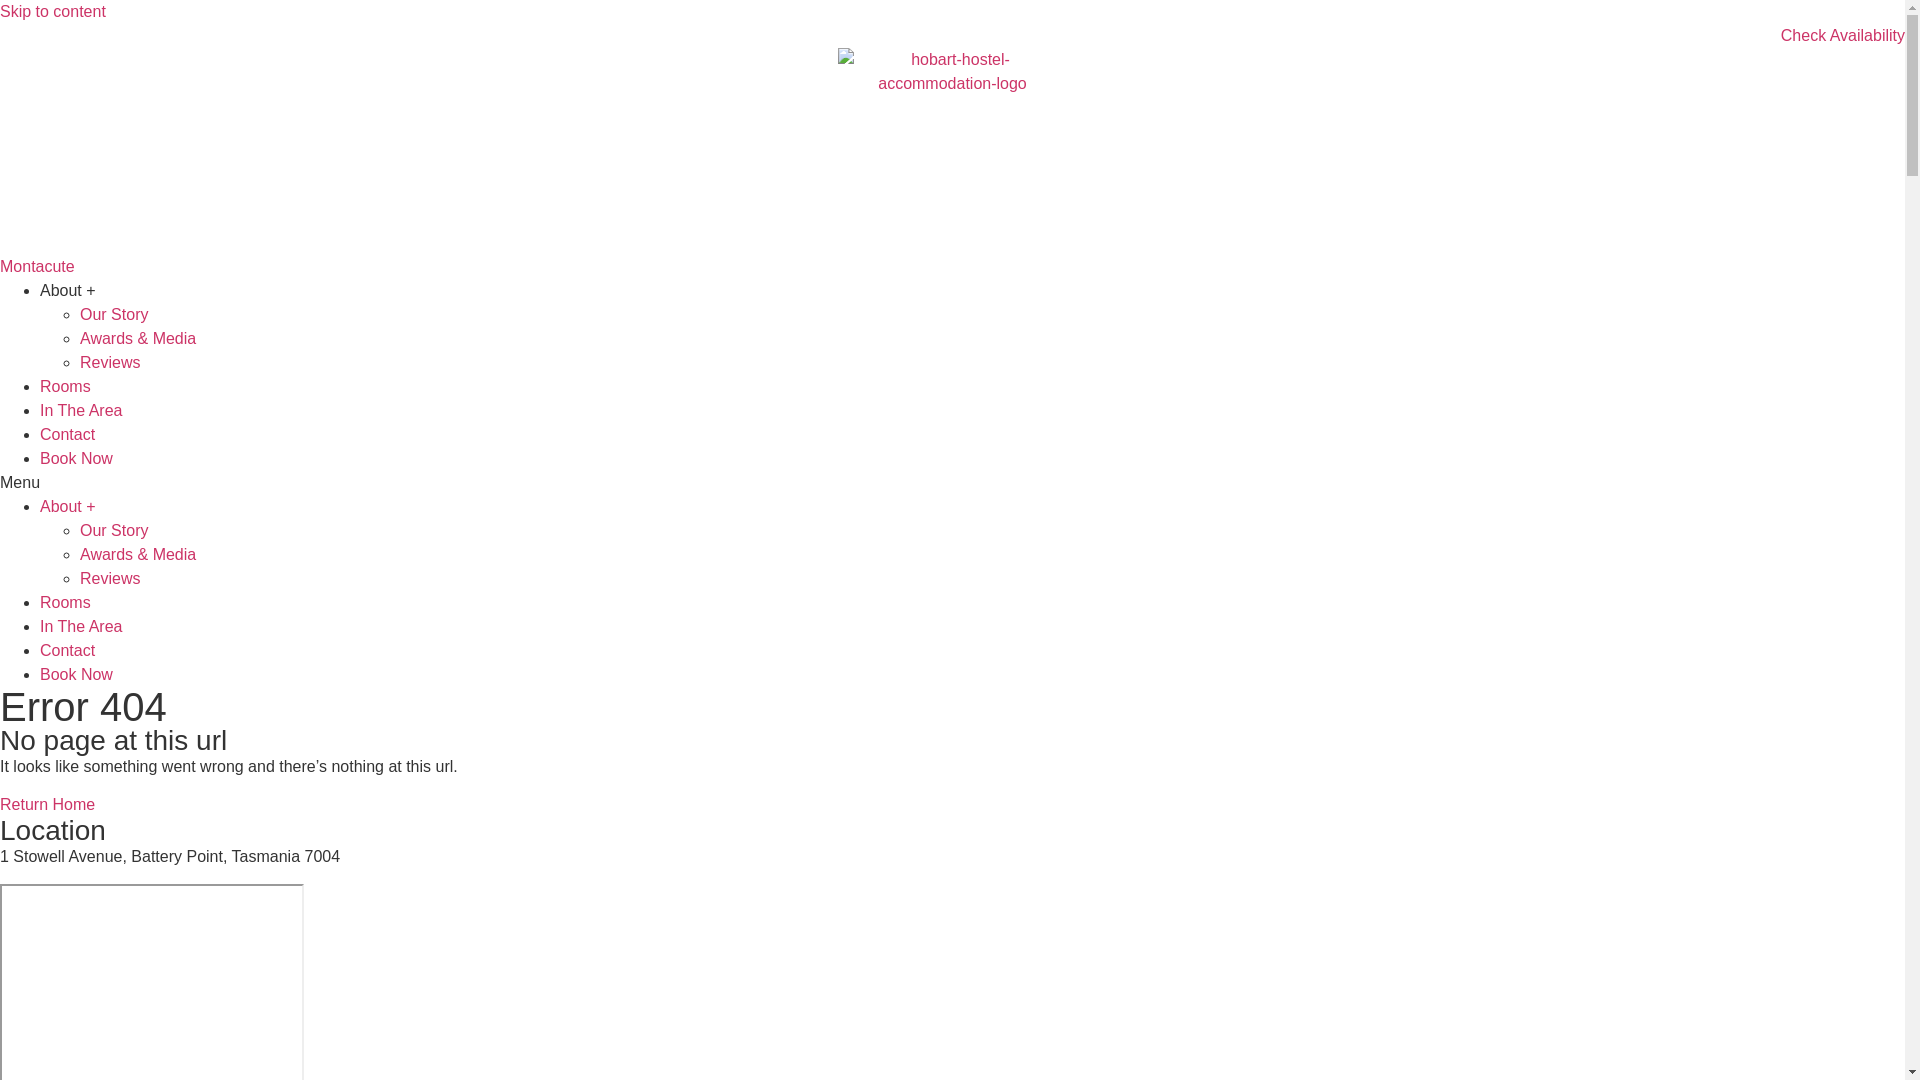 The height and width of the screenshot is (1080, 1920). I want to click on About +, so click(68, 290).